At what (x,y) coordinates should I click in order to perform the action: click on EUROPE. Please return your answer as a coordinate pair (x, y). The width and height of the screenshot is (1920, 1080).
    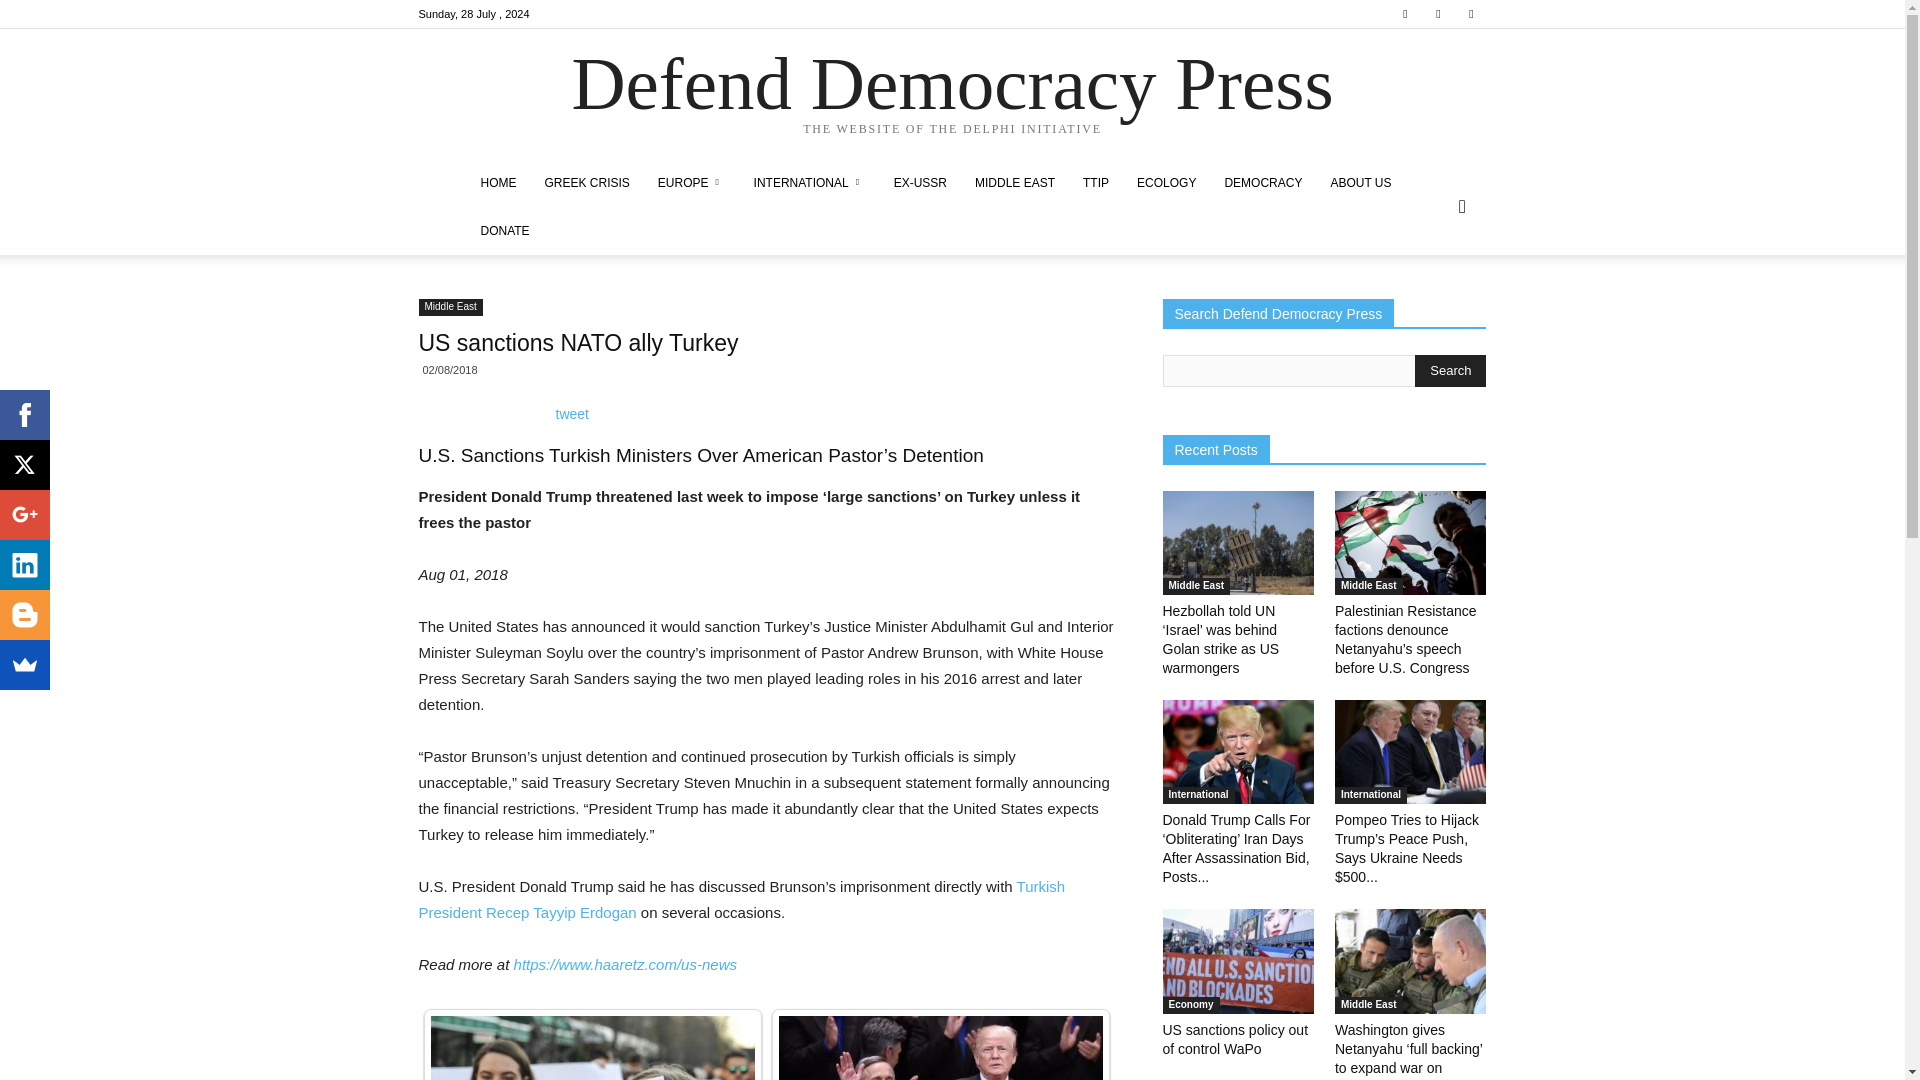
    Looking at the image, I should click on (691, 182).